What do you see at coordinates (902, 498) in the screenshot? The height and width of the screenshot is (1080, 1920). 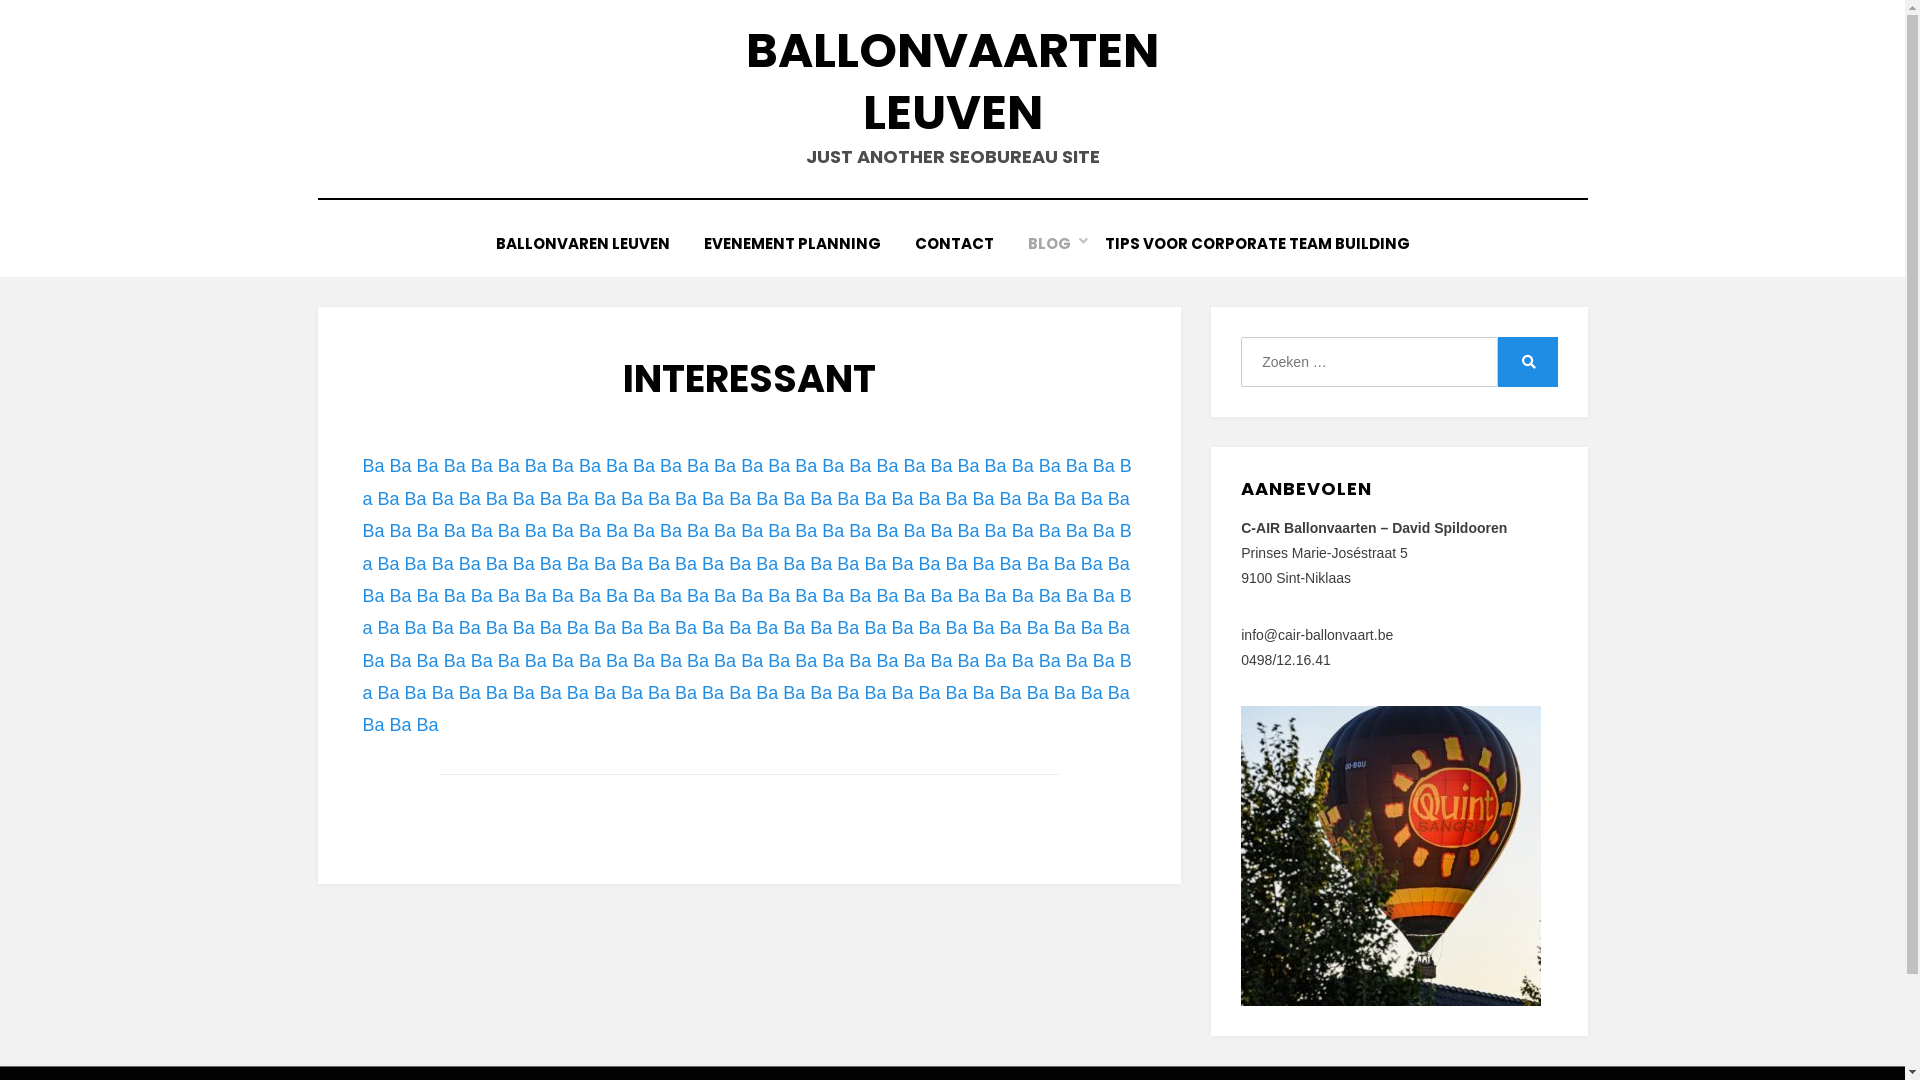 I see `Ba` at bounding box center [902, 498].